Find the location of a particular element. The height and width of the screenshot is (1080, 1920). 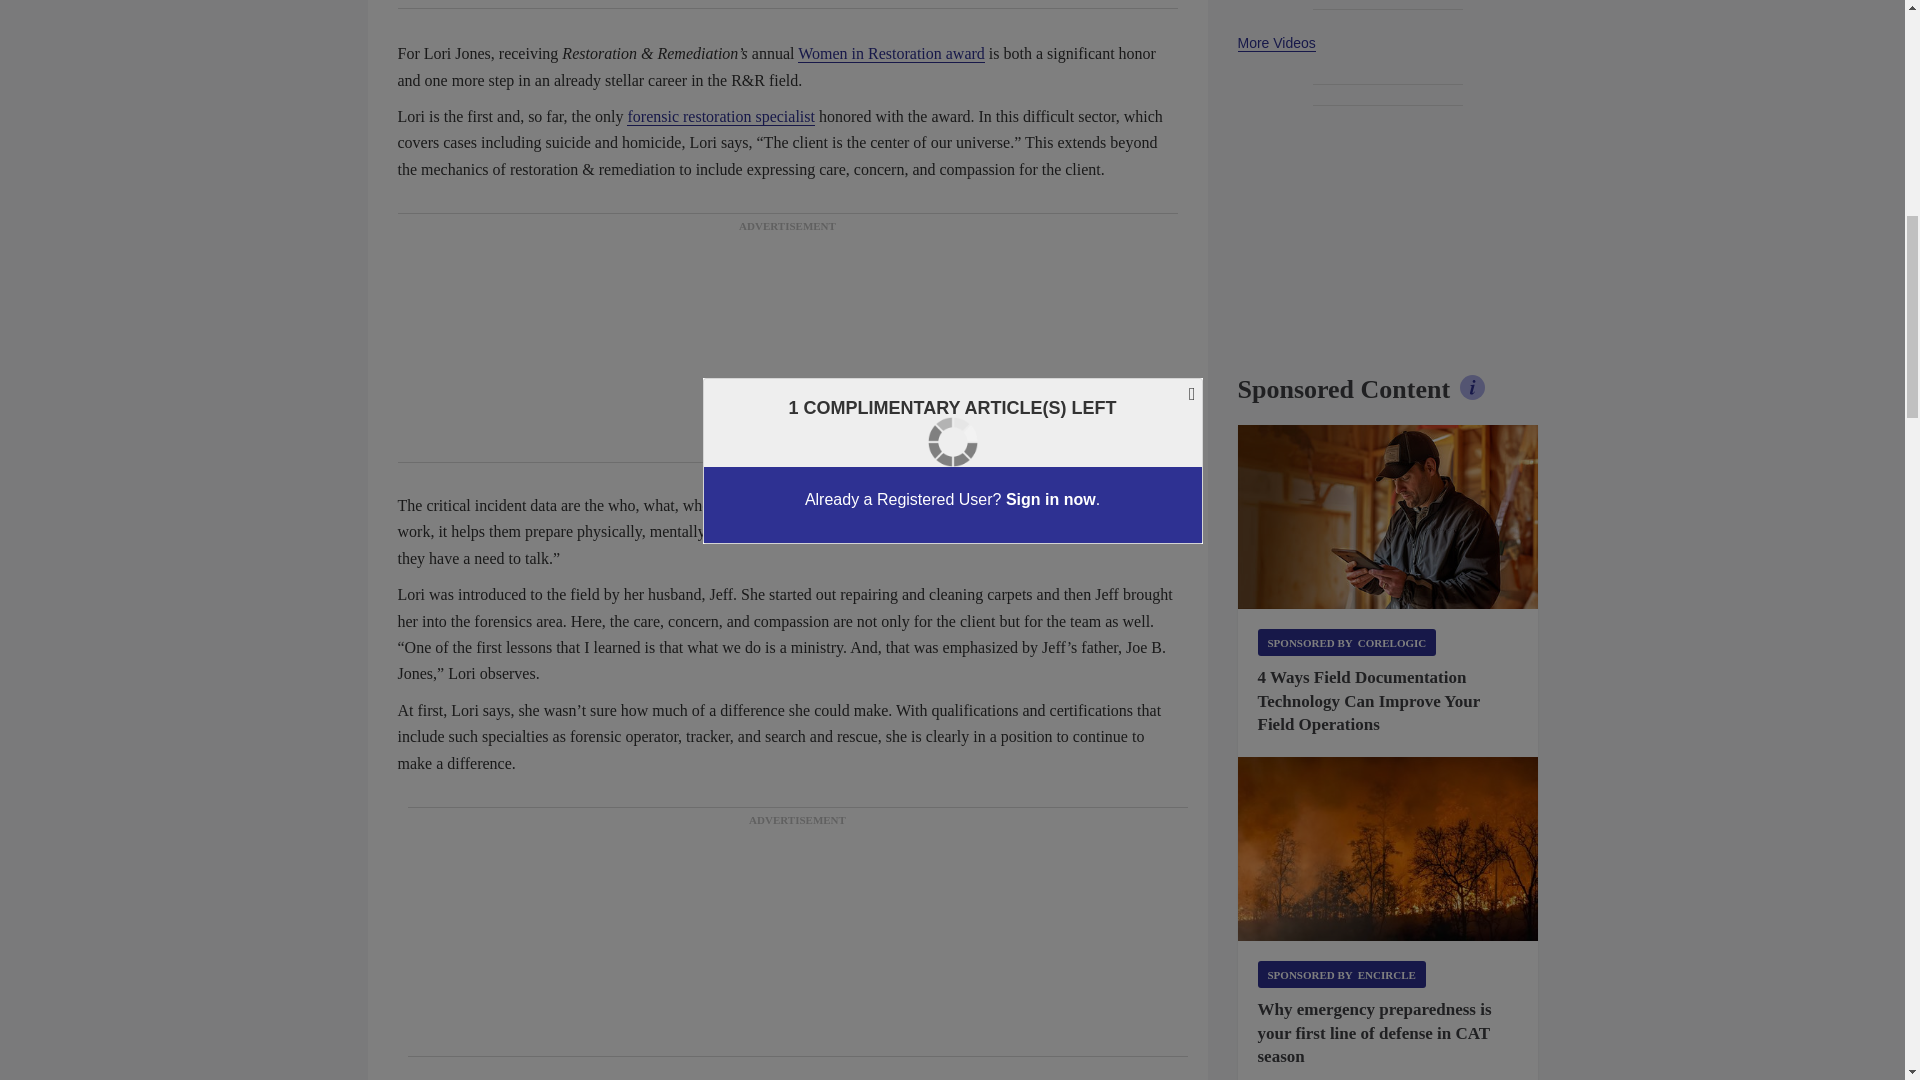

Sponsored by Encircle is located at coordinates (1342, 974).